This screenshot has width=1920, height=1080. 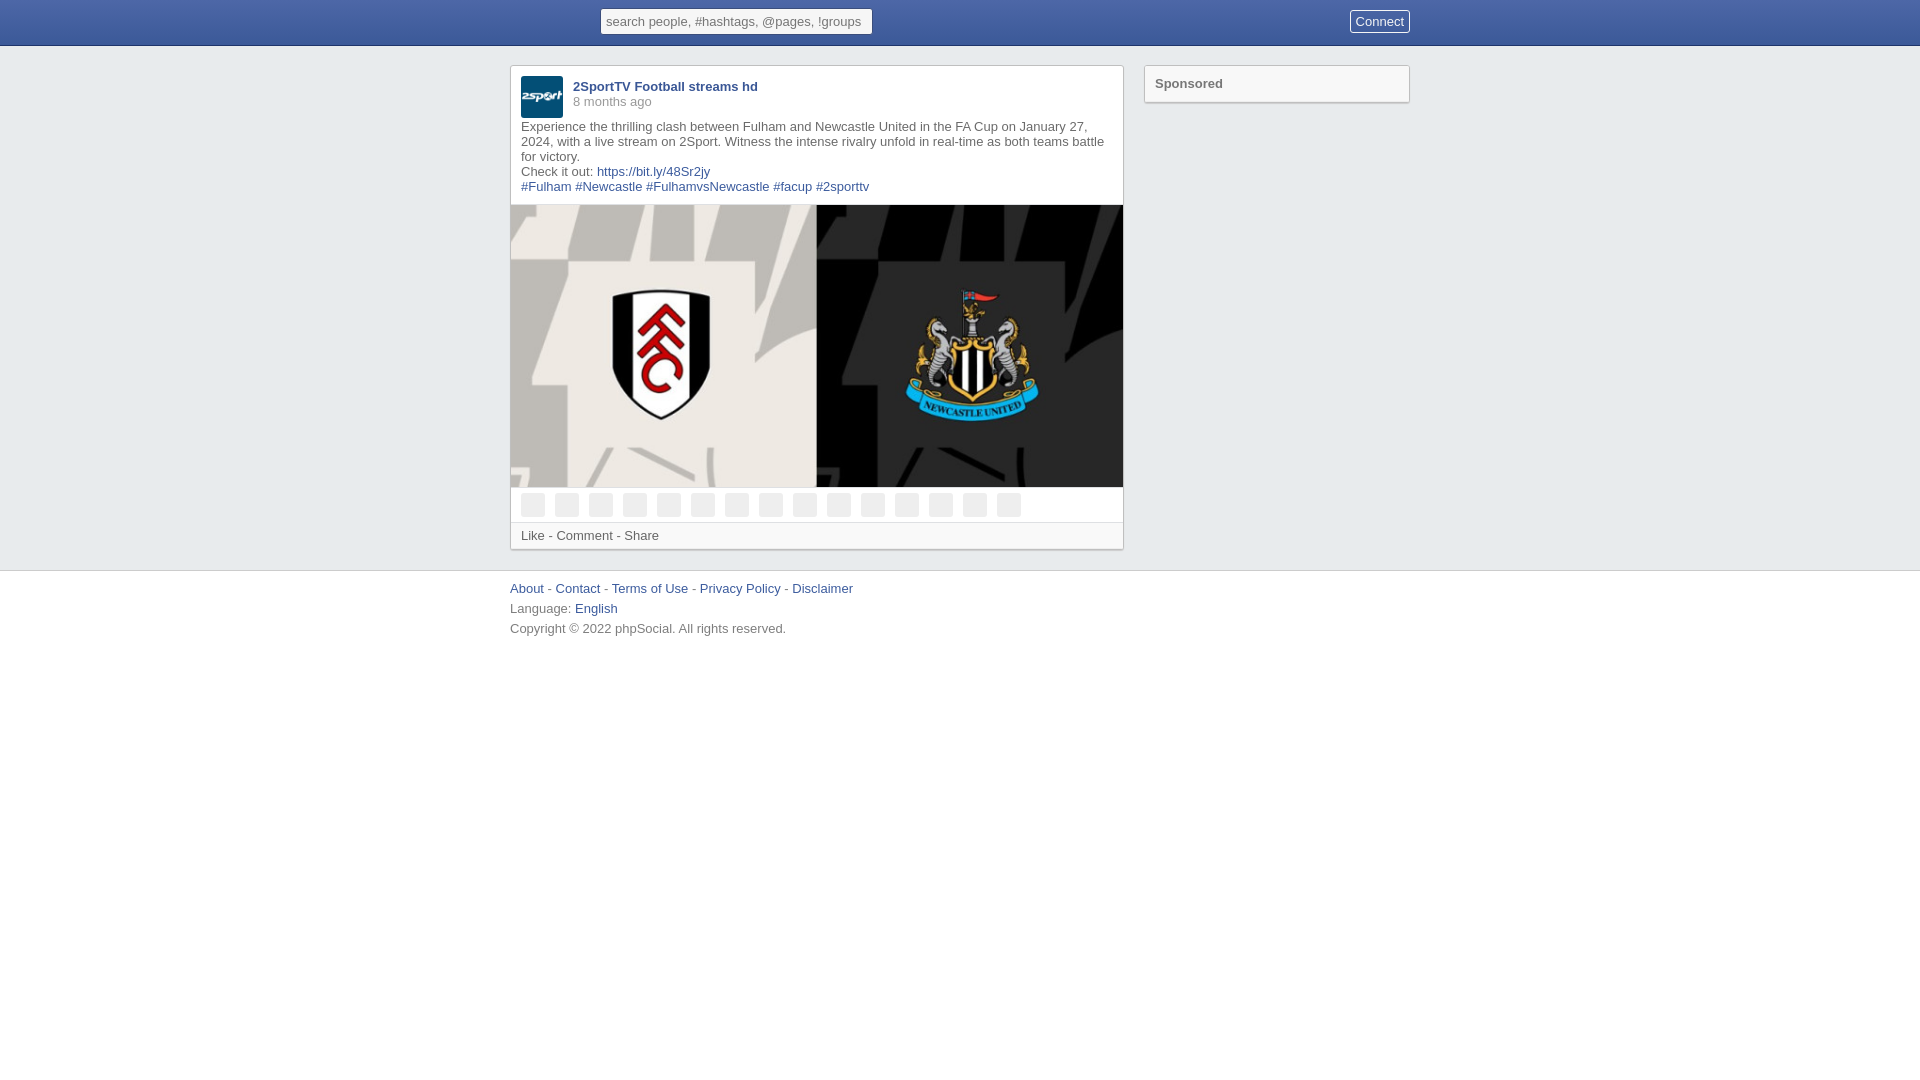 What do you see at coordinates (584, 536) in the screenshot?
I see `Comment` at bounding box center [584, 536].